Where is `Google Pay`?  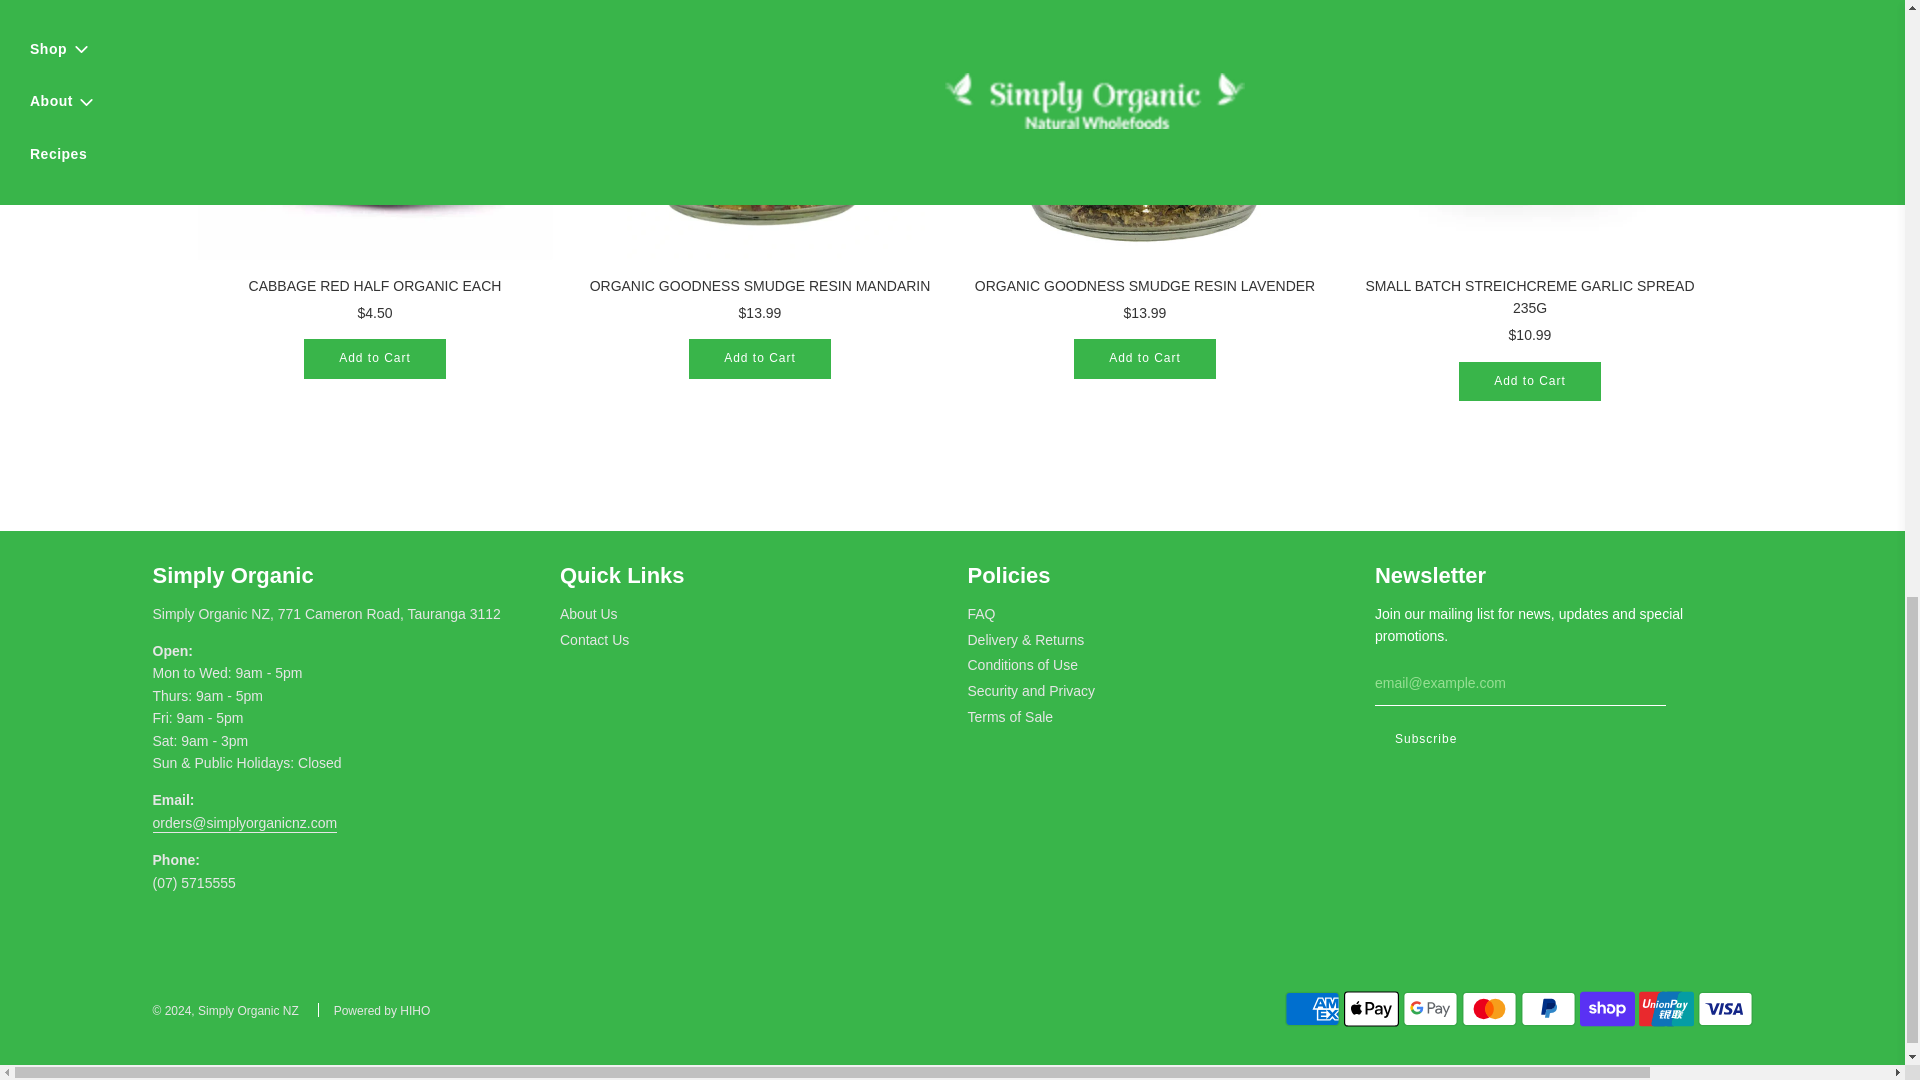
Google Pay is located at coordinates (1430, 1009).